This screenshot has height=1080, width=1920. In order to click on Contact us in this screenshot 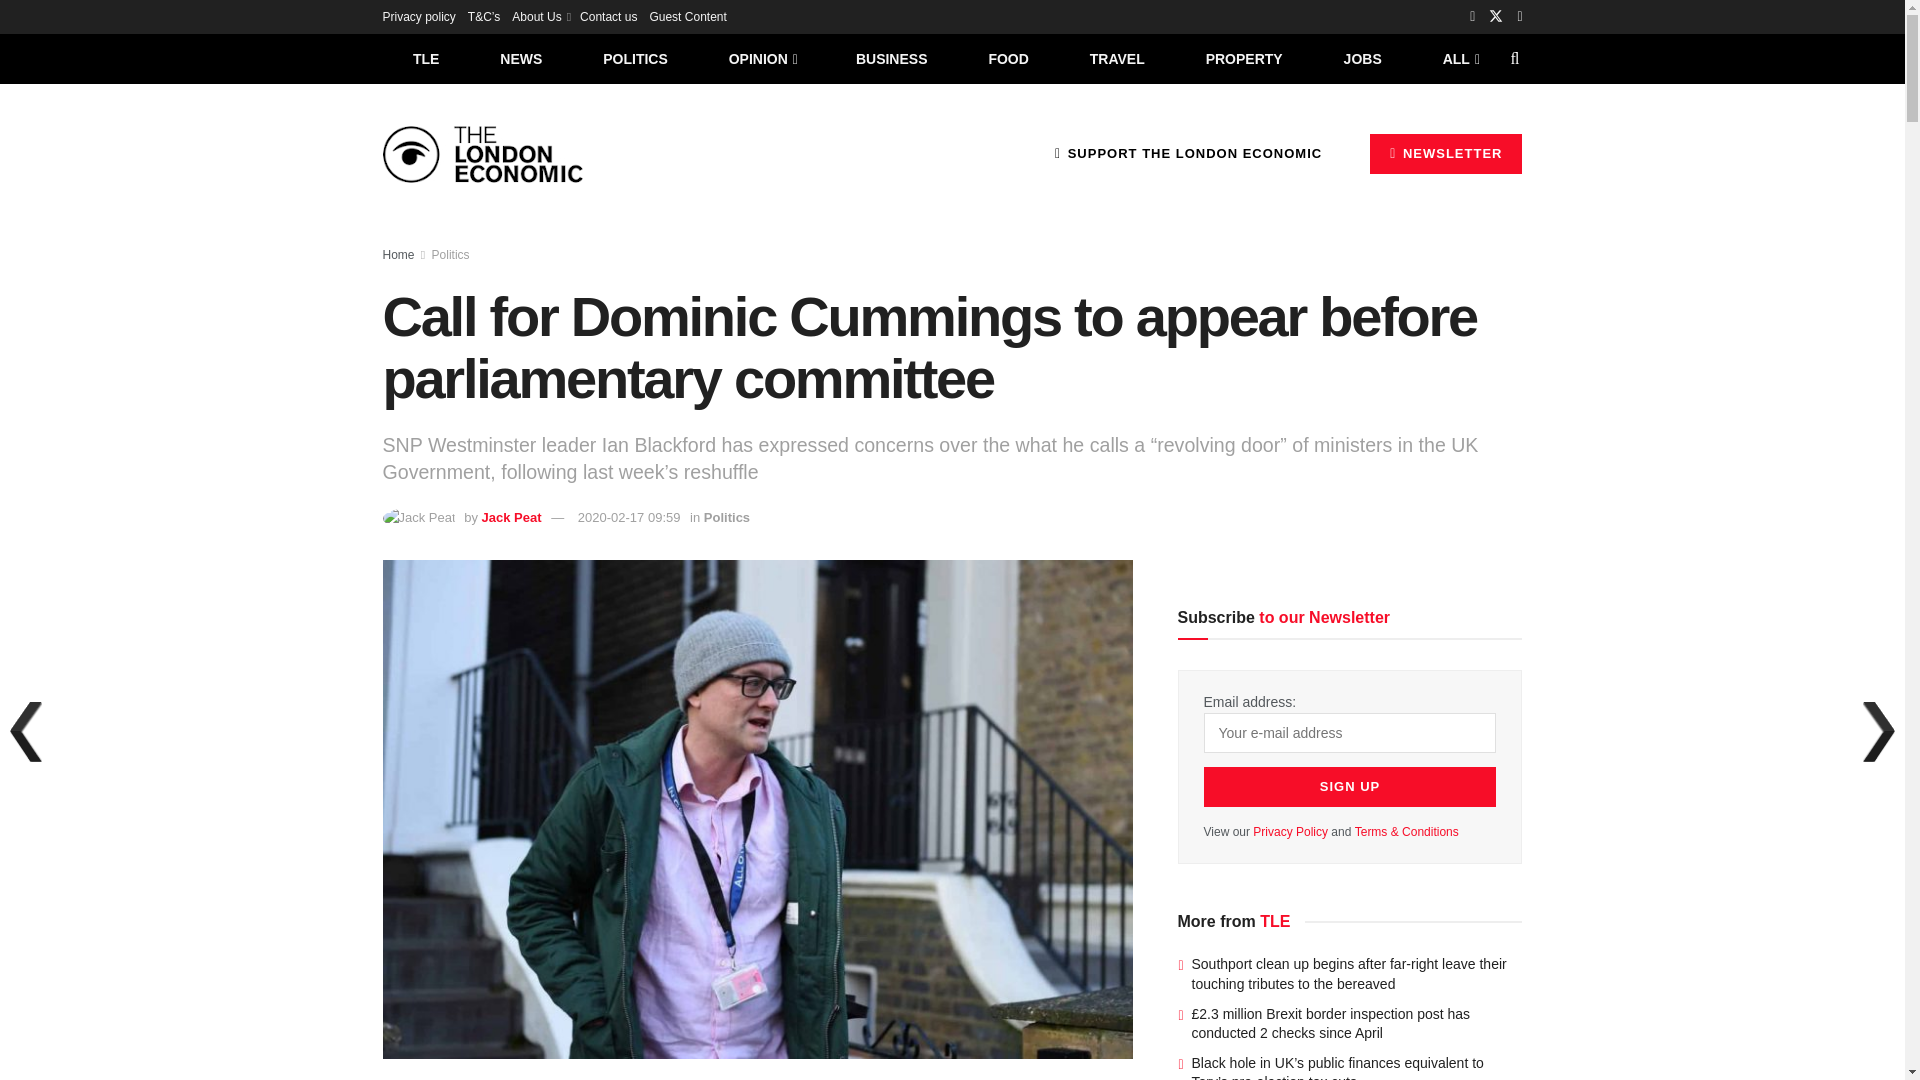, I will do `click(608, 16)`.